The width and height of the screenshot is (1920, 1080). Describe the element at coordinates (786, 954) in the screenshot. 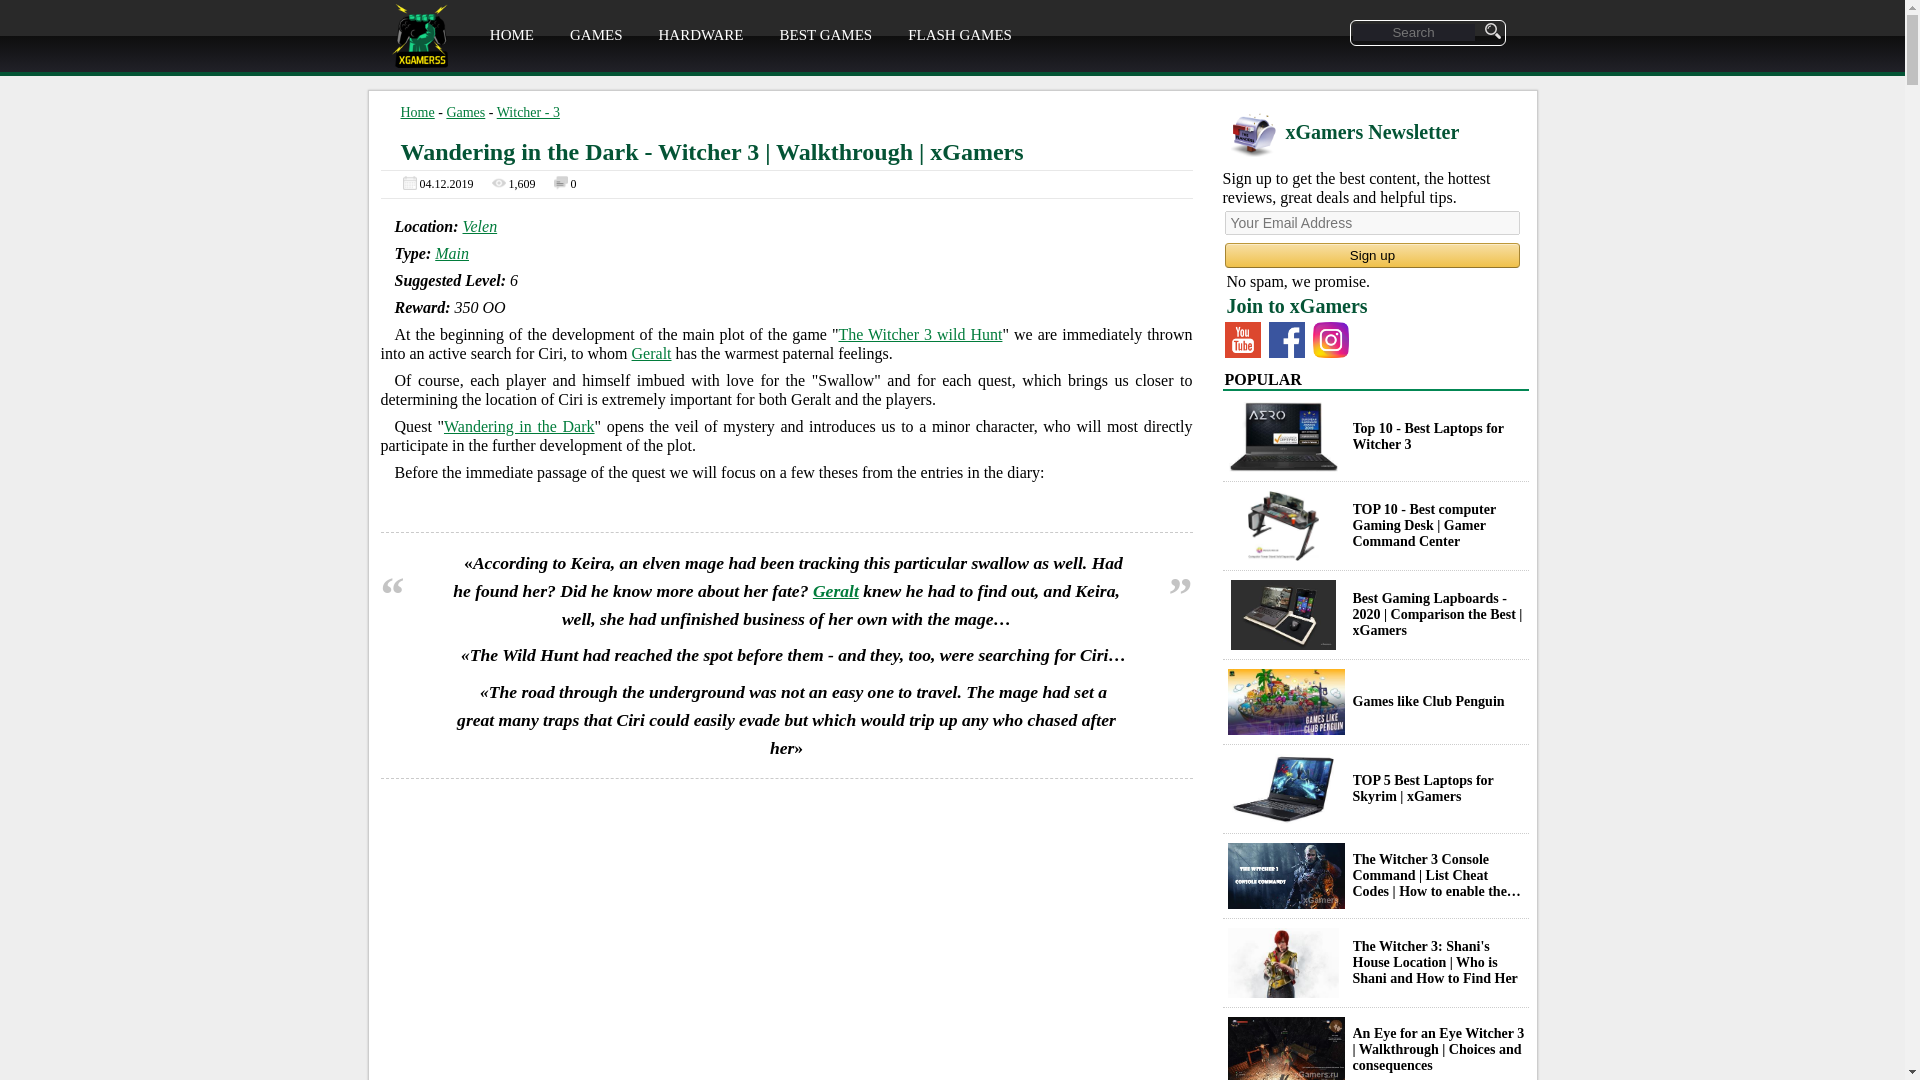

I see `Advertisement` at that location.